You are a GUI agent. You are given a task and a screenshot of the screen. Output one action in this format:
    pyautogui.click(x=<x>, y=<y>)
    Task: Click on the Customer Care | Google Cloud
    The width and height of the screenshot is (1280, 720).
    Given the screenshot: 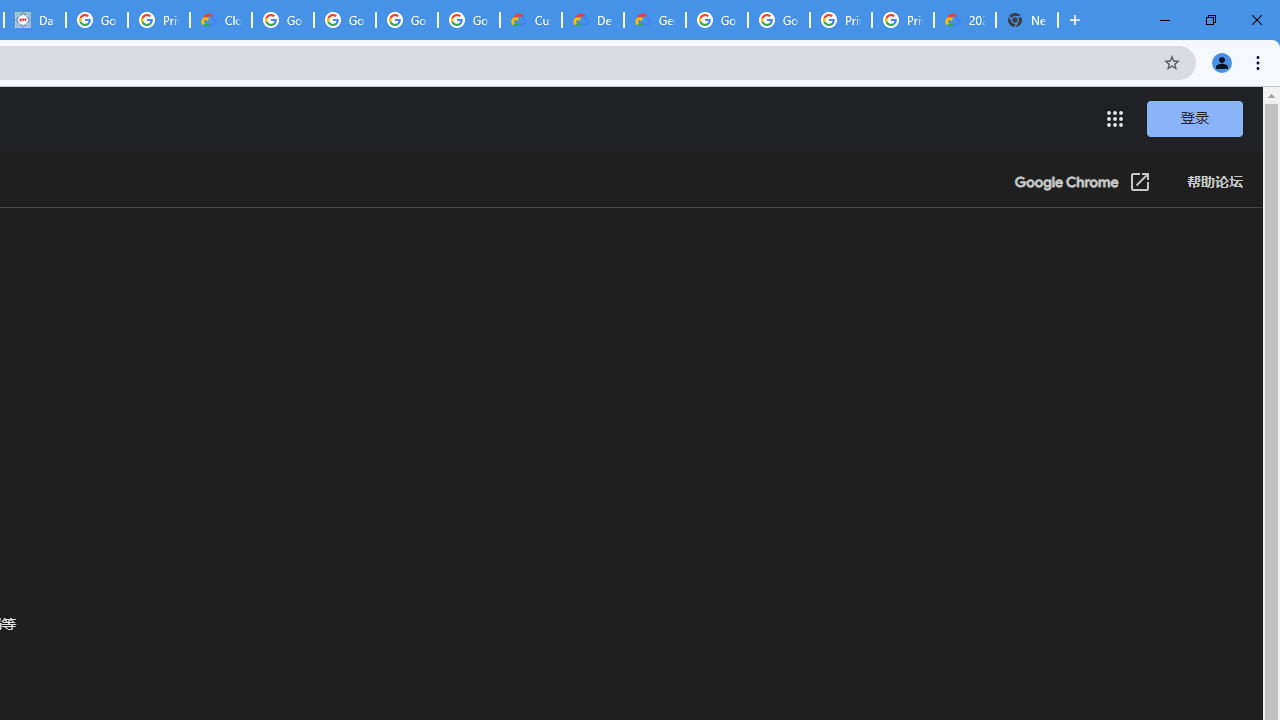 What is the action you would take?
    pyautogui.click(x=530, y=20)
    